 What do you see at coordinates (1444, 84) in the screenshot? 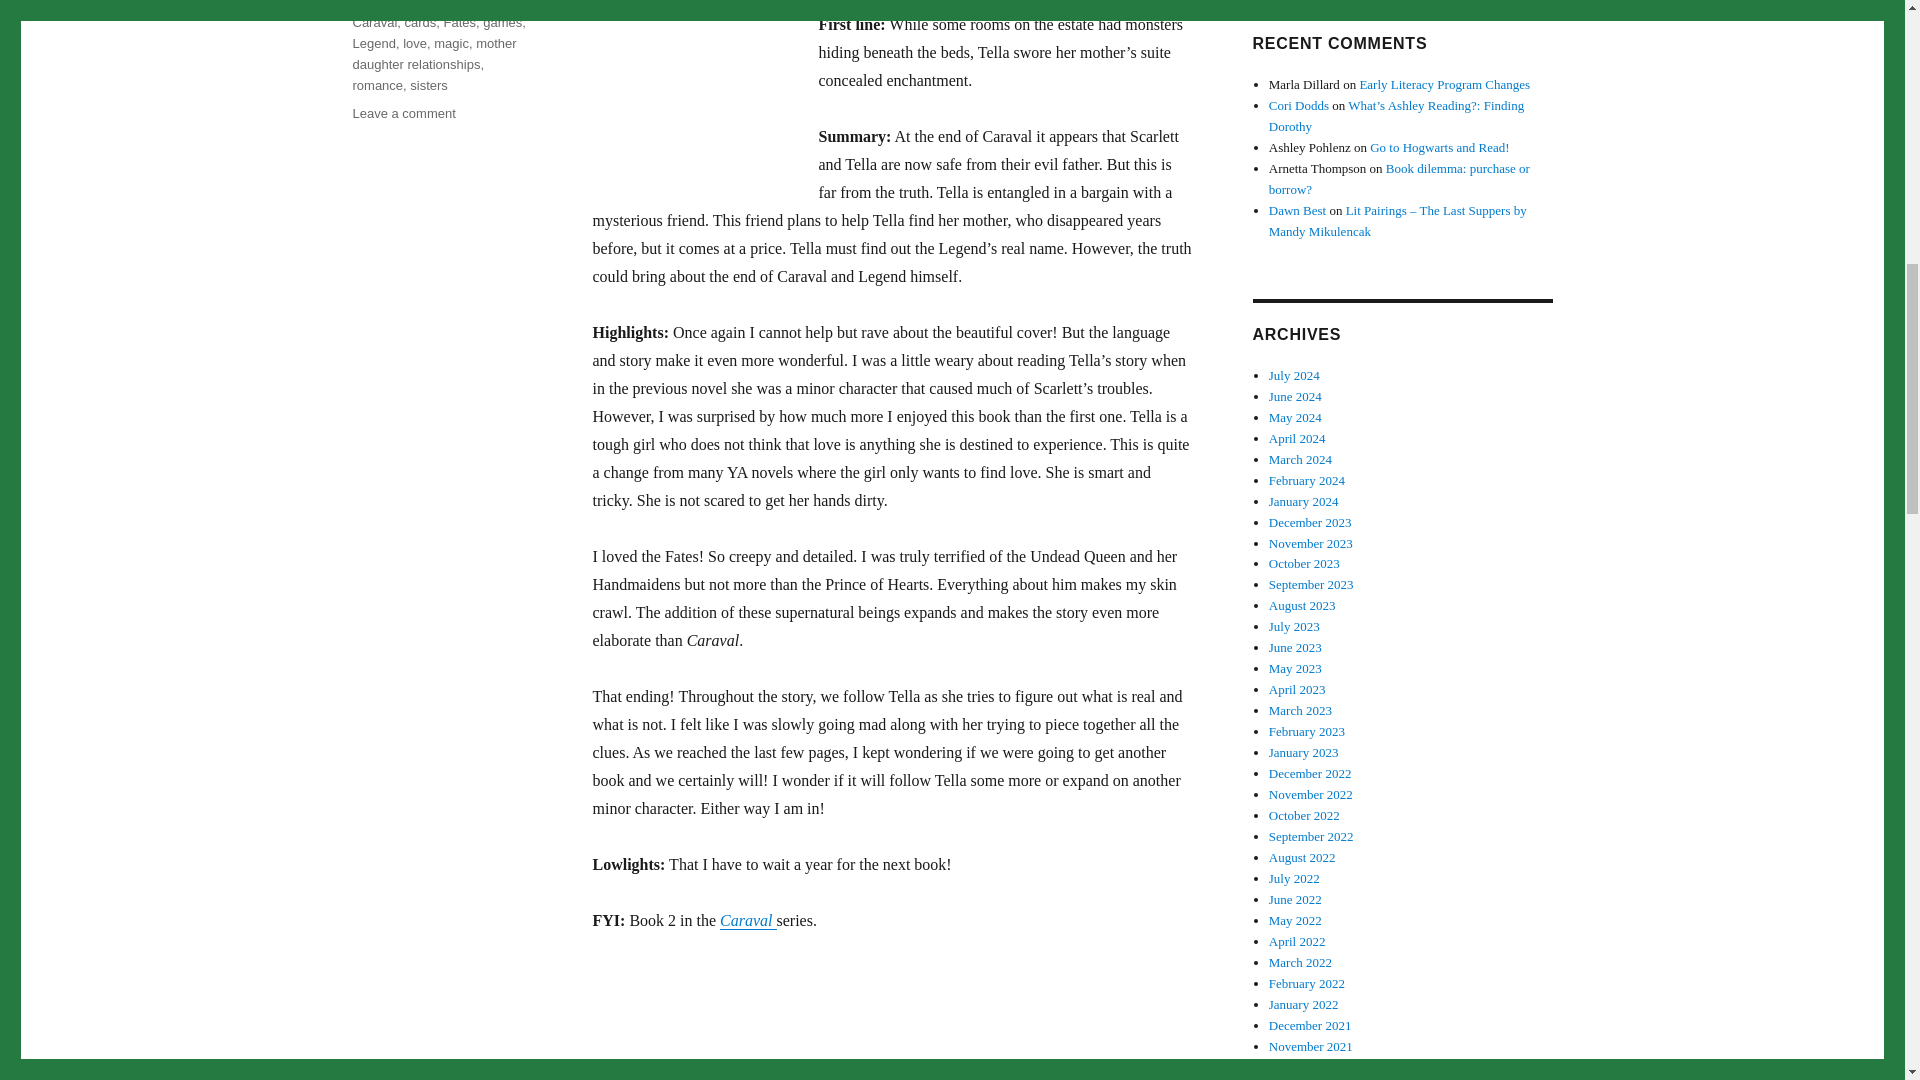
I see `May 2024` at bounding box center [1444, 84].